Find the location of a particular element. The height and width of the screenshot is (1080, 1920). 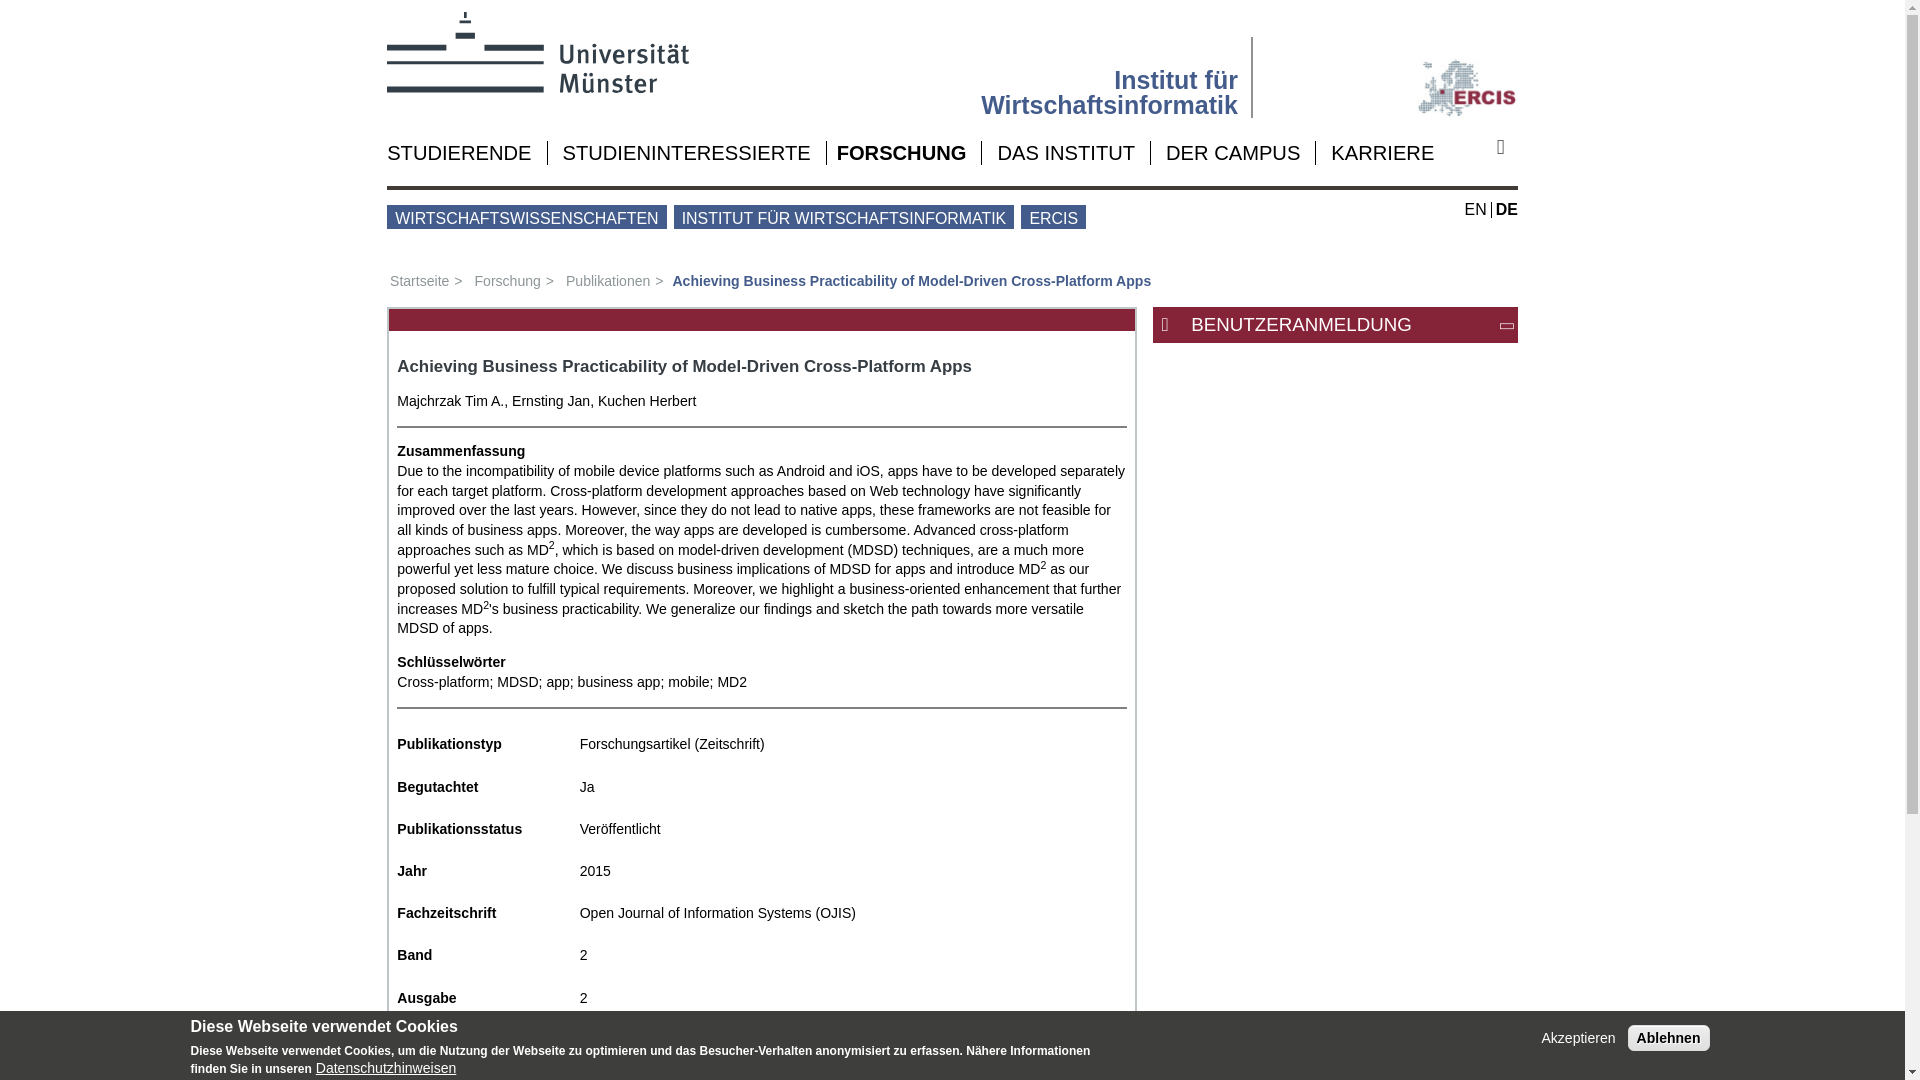

EN is located at coordinates (1475, 209).